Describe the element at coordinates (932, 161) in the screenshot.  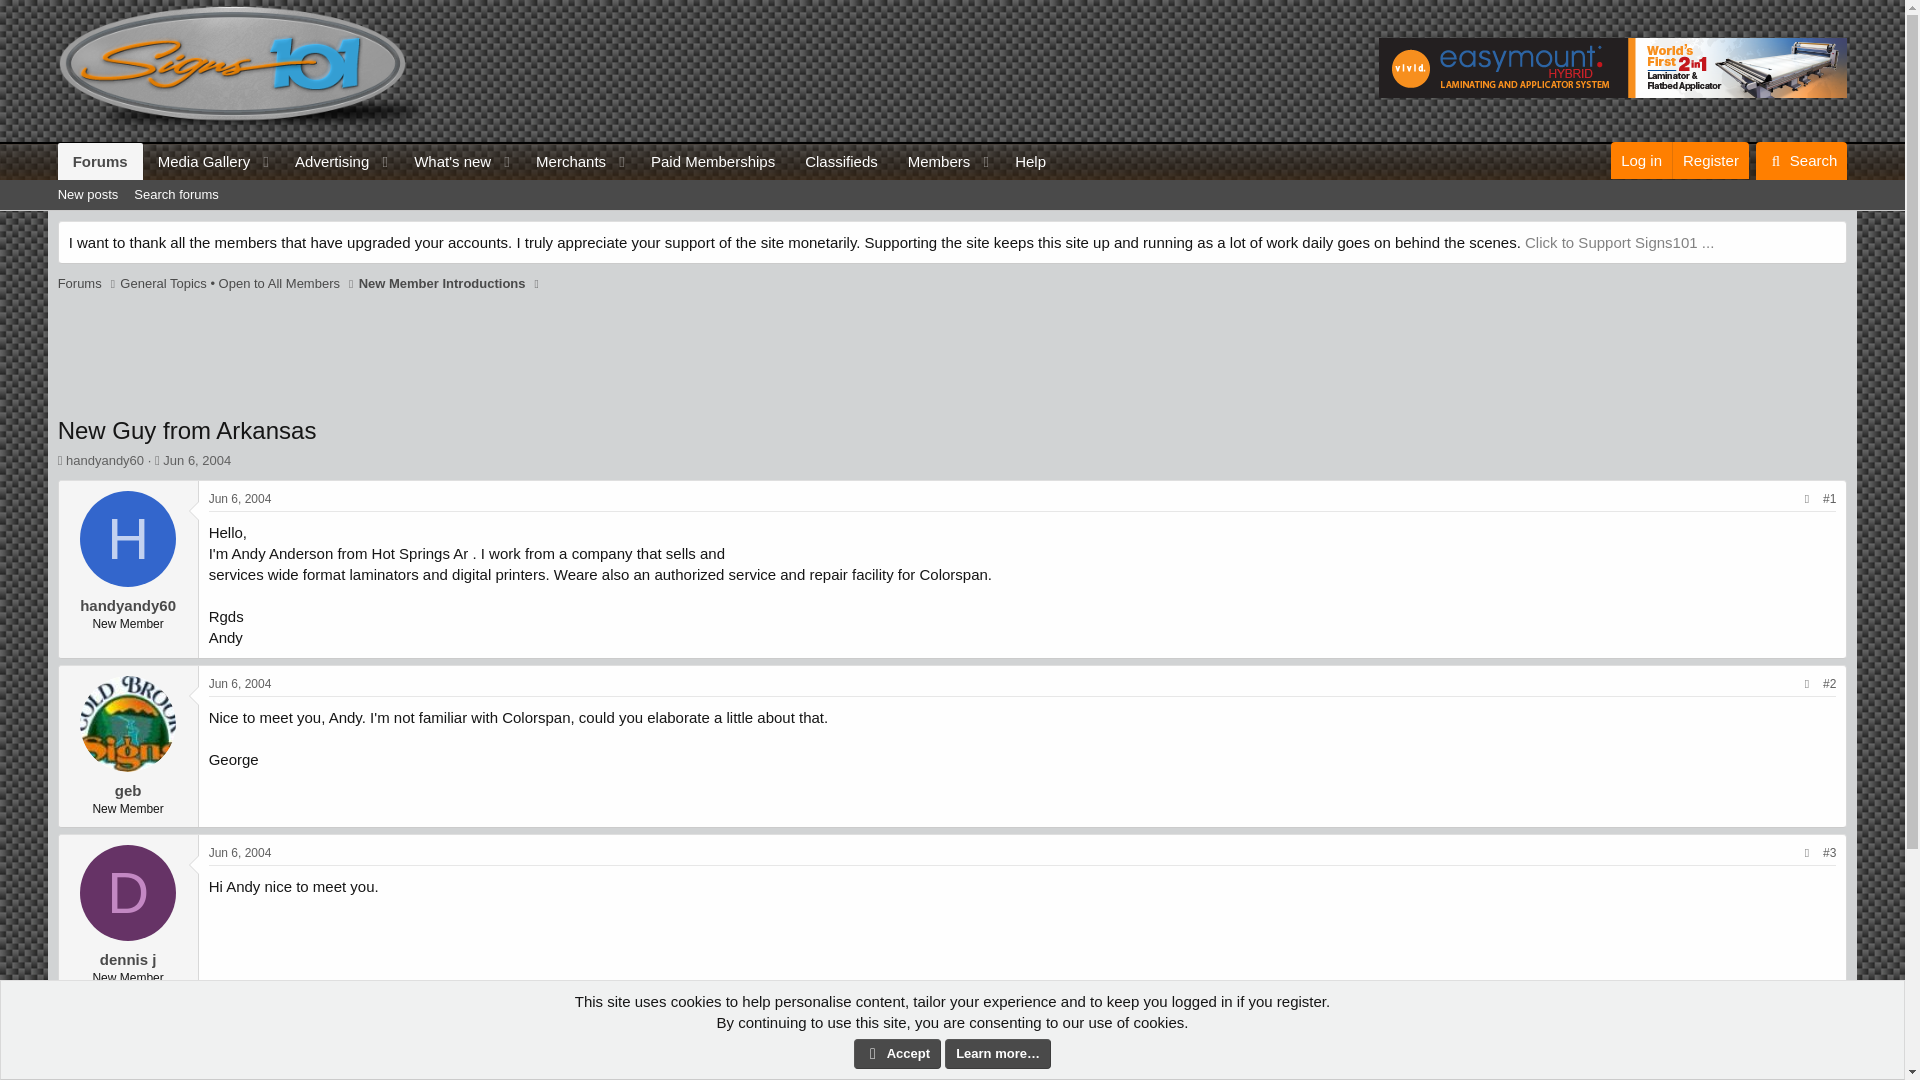
I see `Help` at that location.